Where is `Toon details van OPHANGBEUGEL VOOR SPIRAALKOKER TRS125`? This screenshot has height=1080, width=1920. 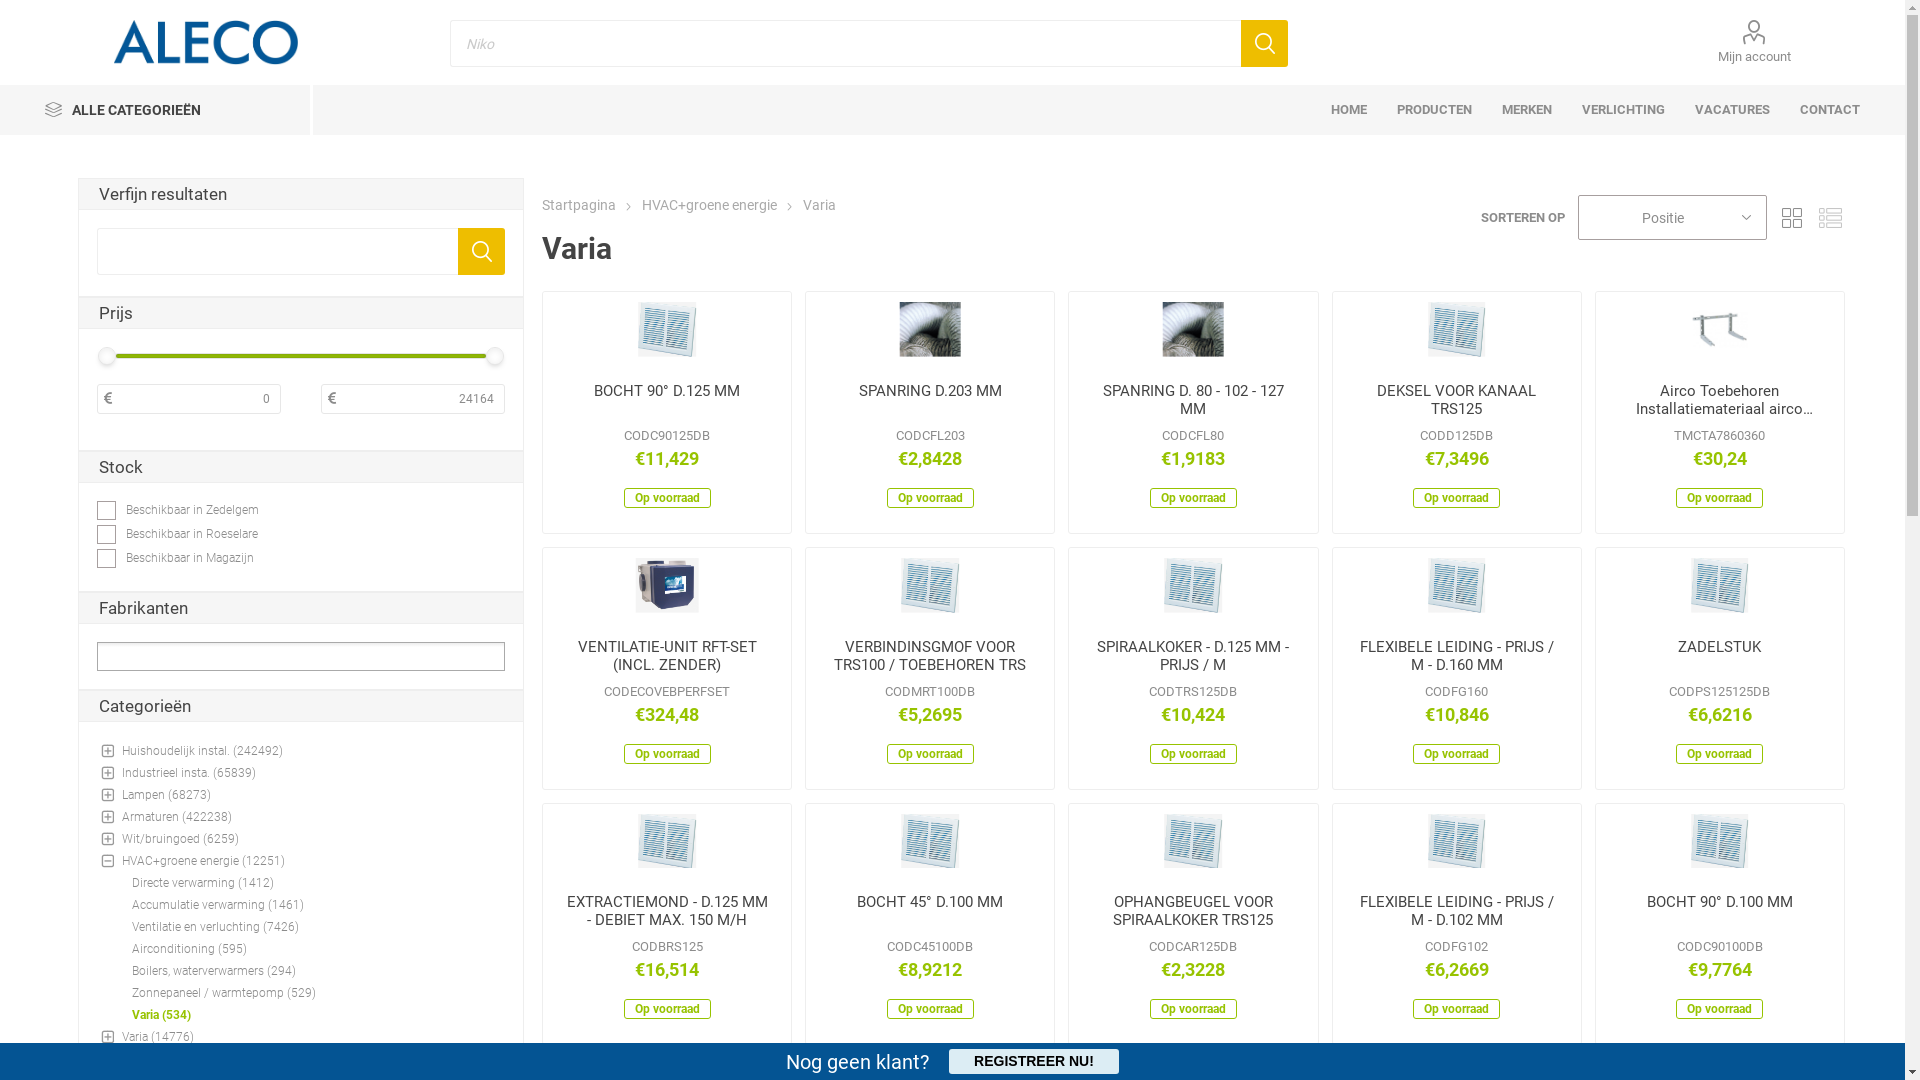
Toon details van OPHANGBEUGEL VOOR SPIRAALKOKER TRS125 is located at coordinates (1194, 842).